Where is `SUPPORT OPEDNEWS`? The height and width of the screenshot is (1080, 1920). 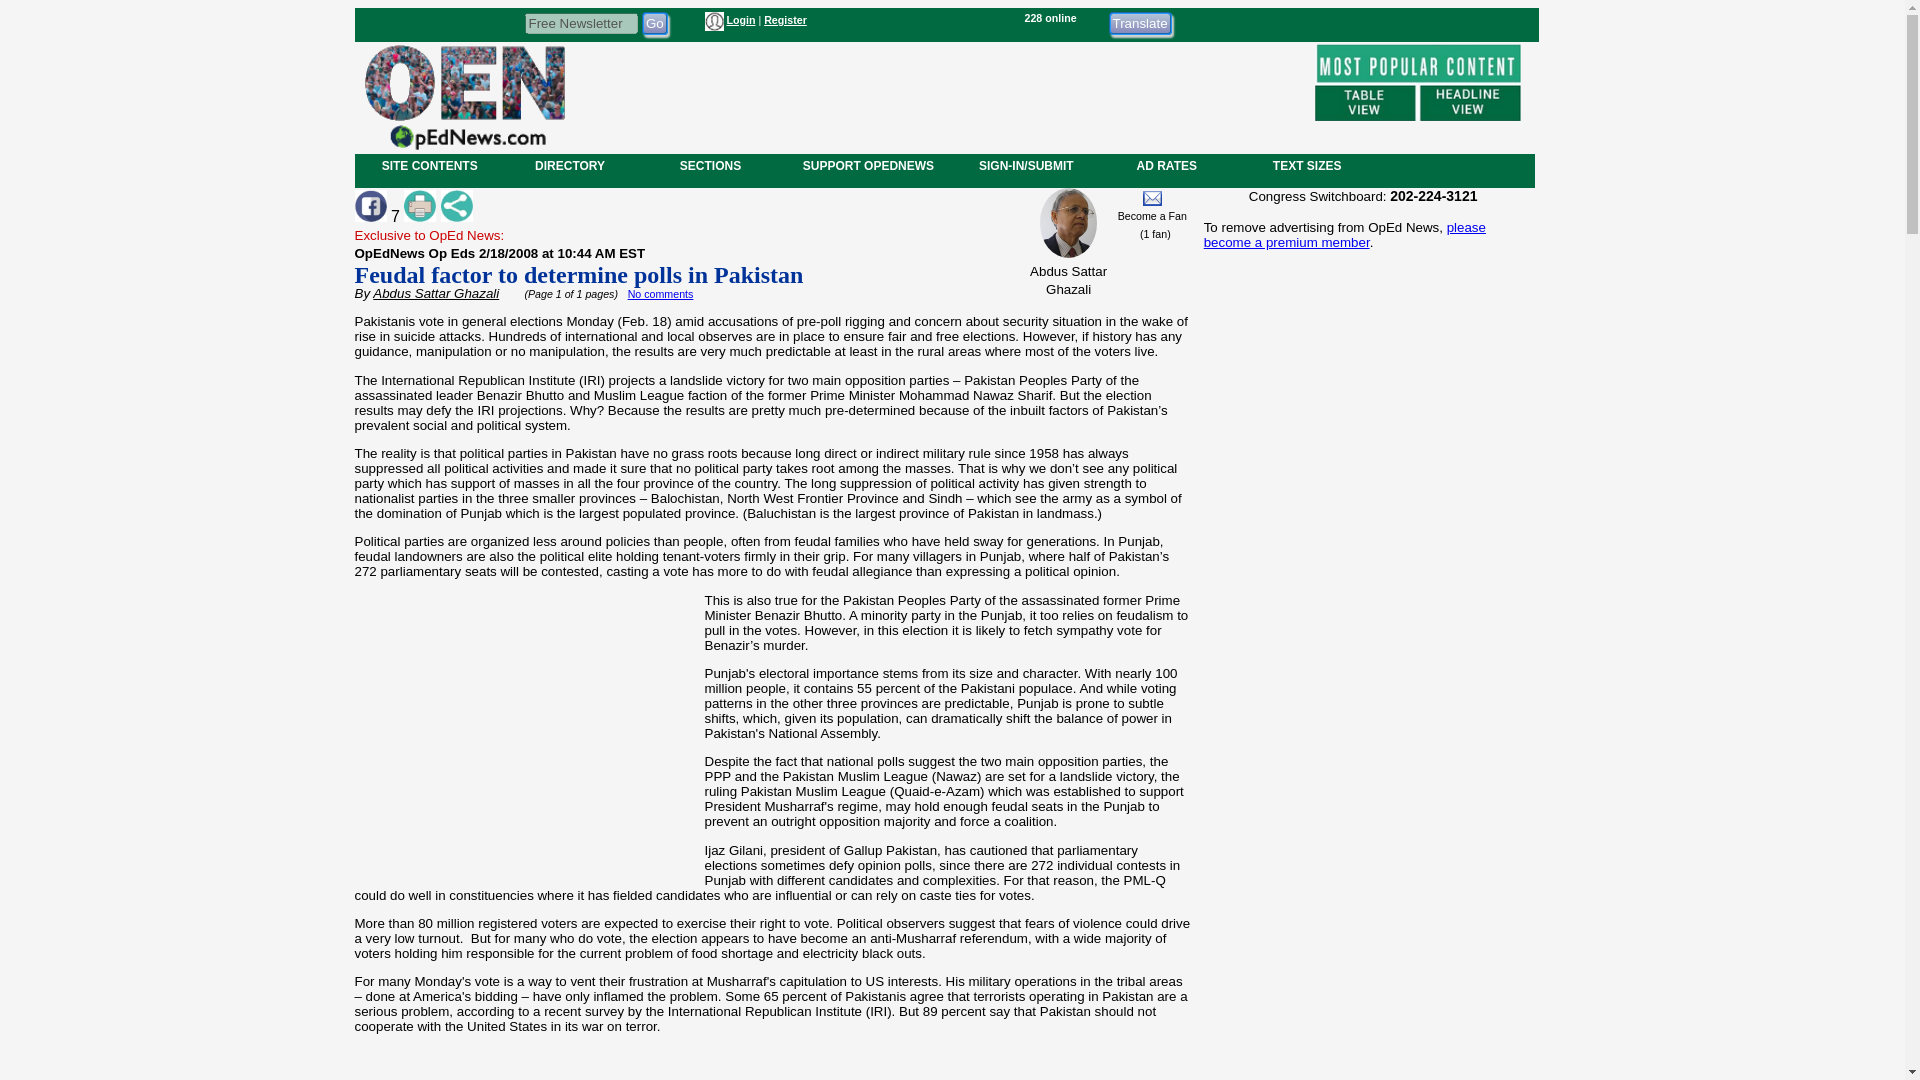
SUPPORT OPEDNEWS is located at coordinates (868, 165).